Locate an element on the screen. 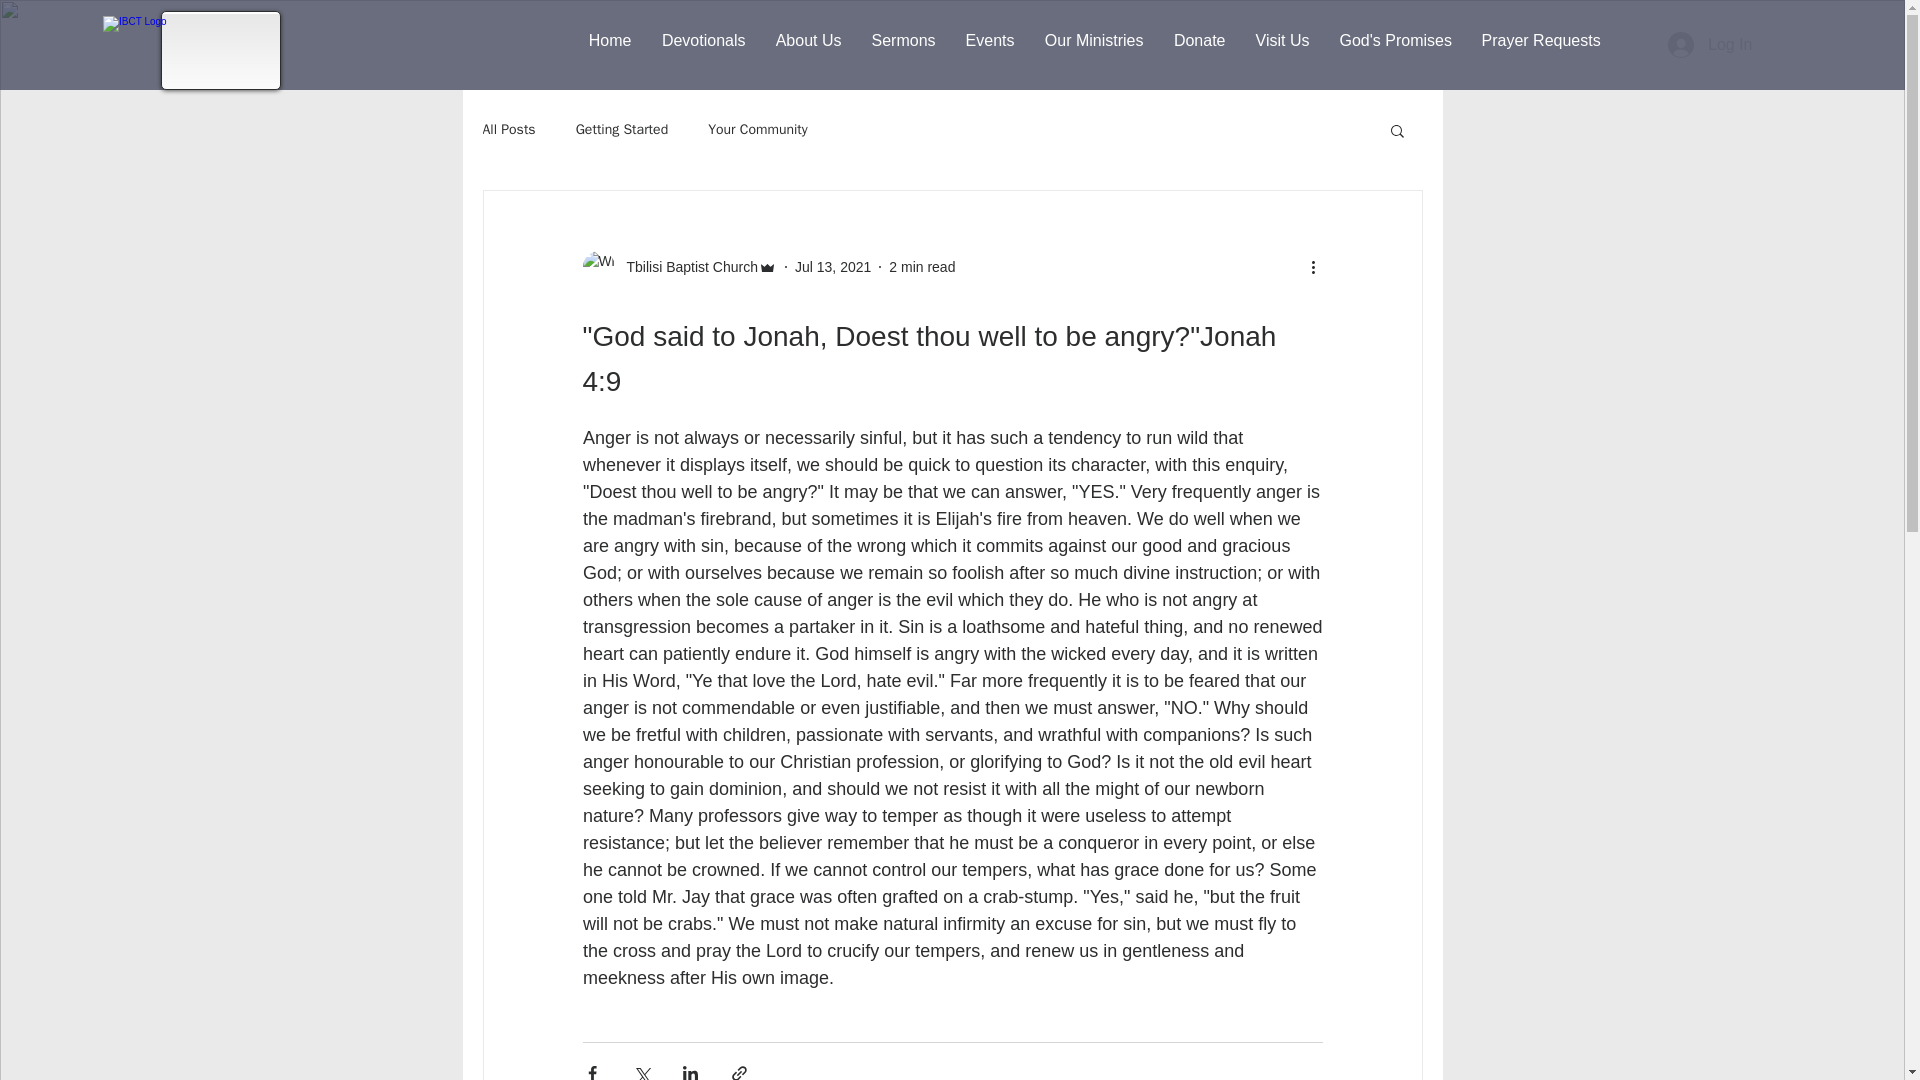  Prayer Requests is located at coordinates (1540, 40).